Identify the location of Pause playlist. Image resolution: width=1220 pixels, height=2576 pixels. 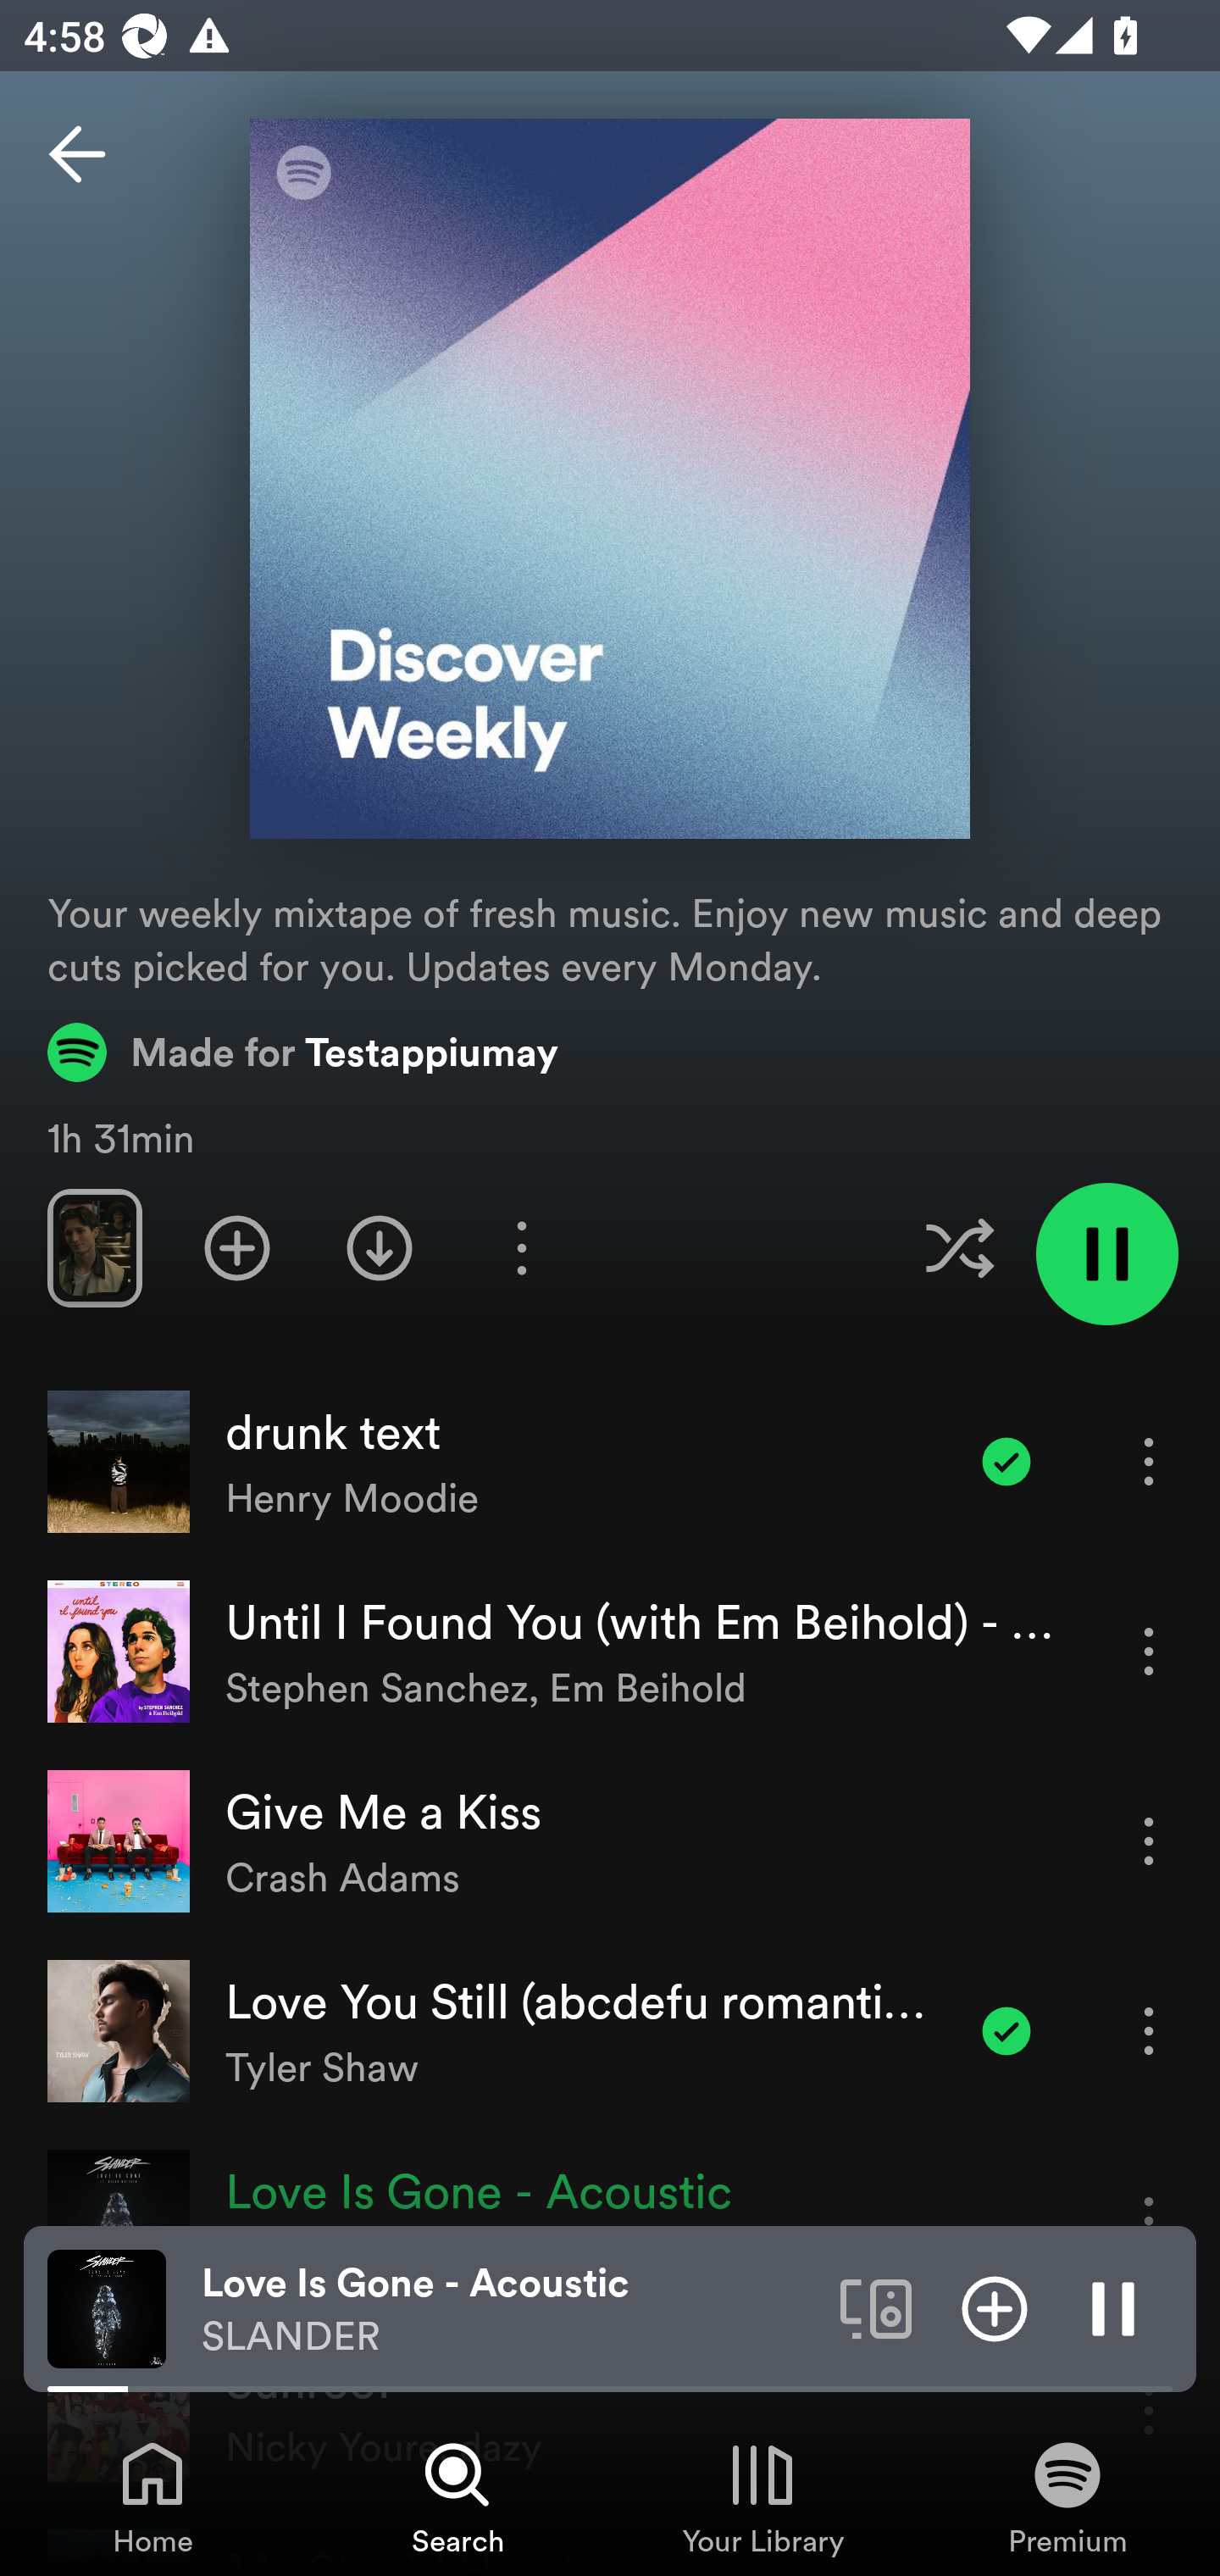
(1106, 1254).